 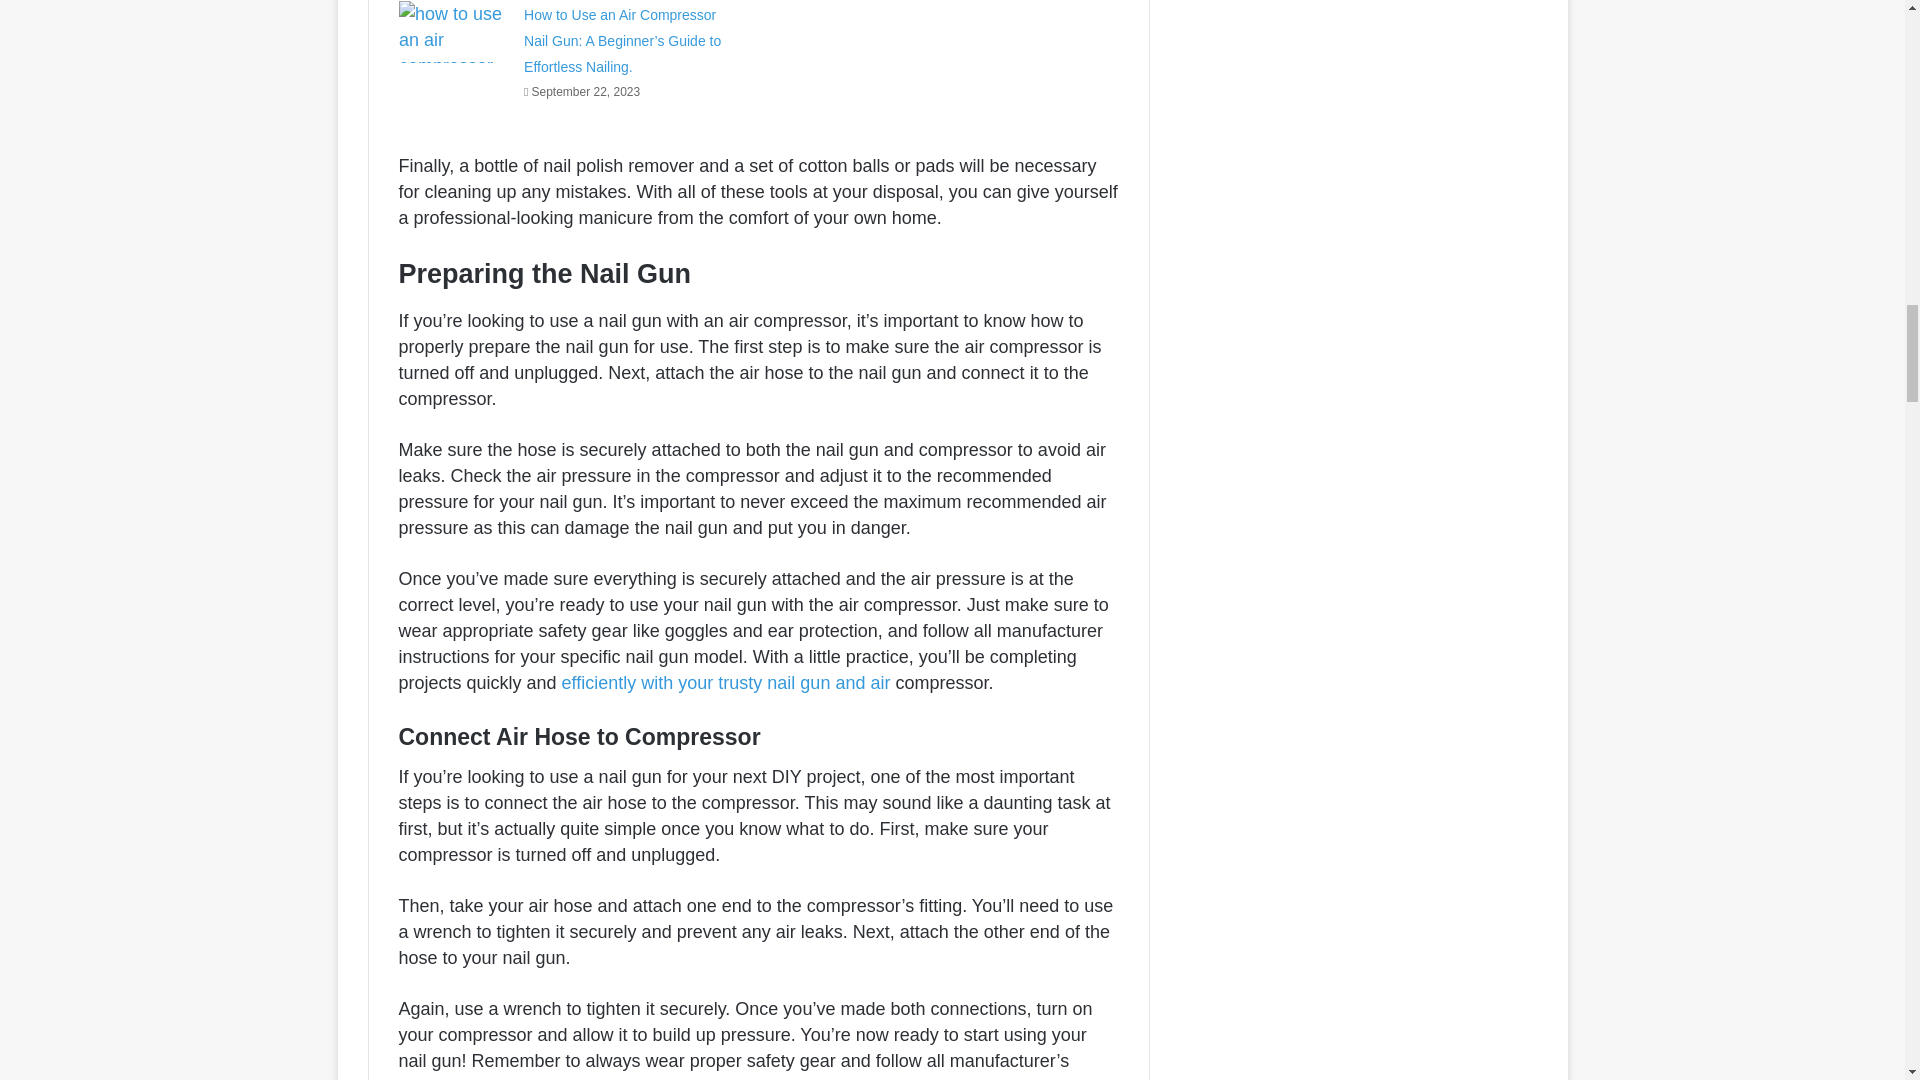 What do you see at coordinates (454, 32) in the screenshot?
I see `how to use an air compressor nail gun` at bounding box center [454, 32].